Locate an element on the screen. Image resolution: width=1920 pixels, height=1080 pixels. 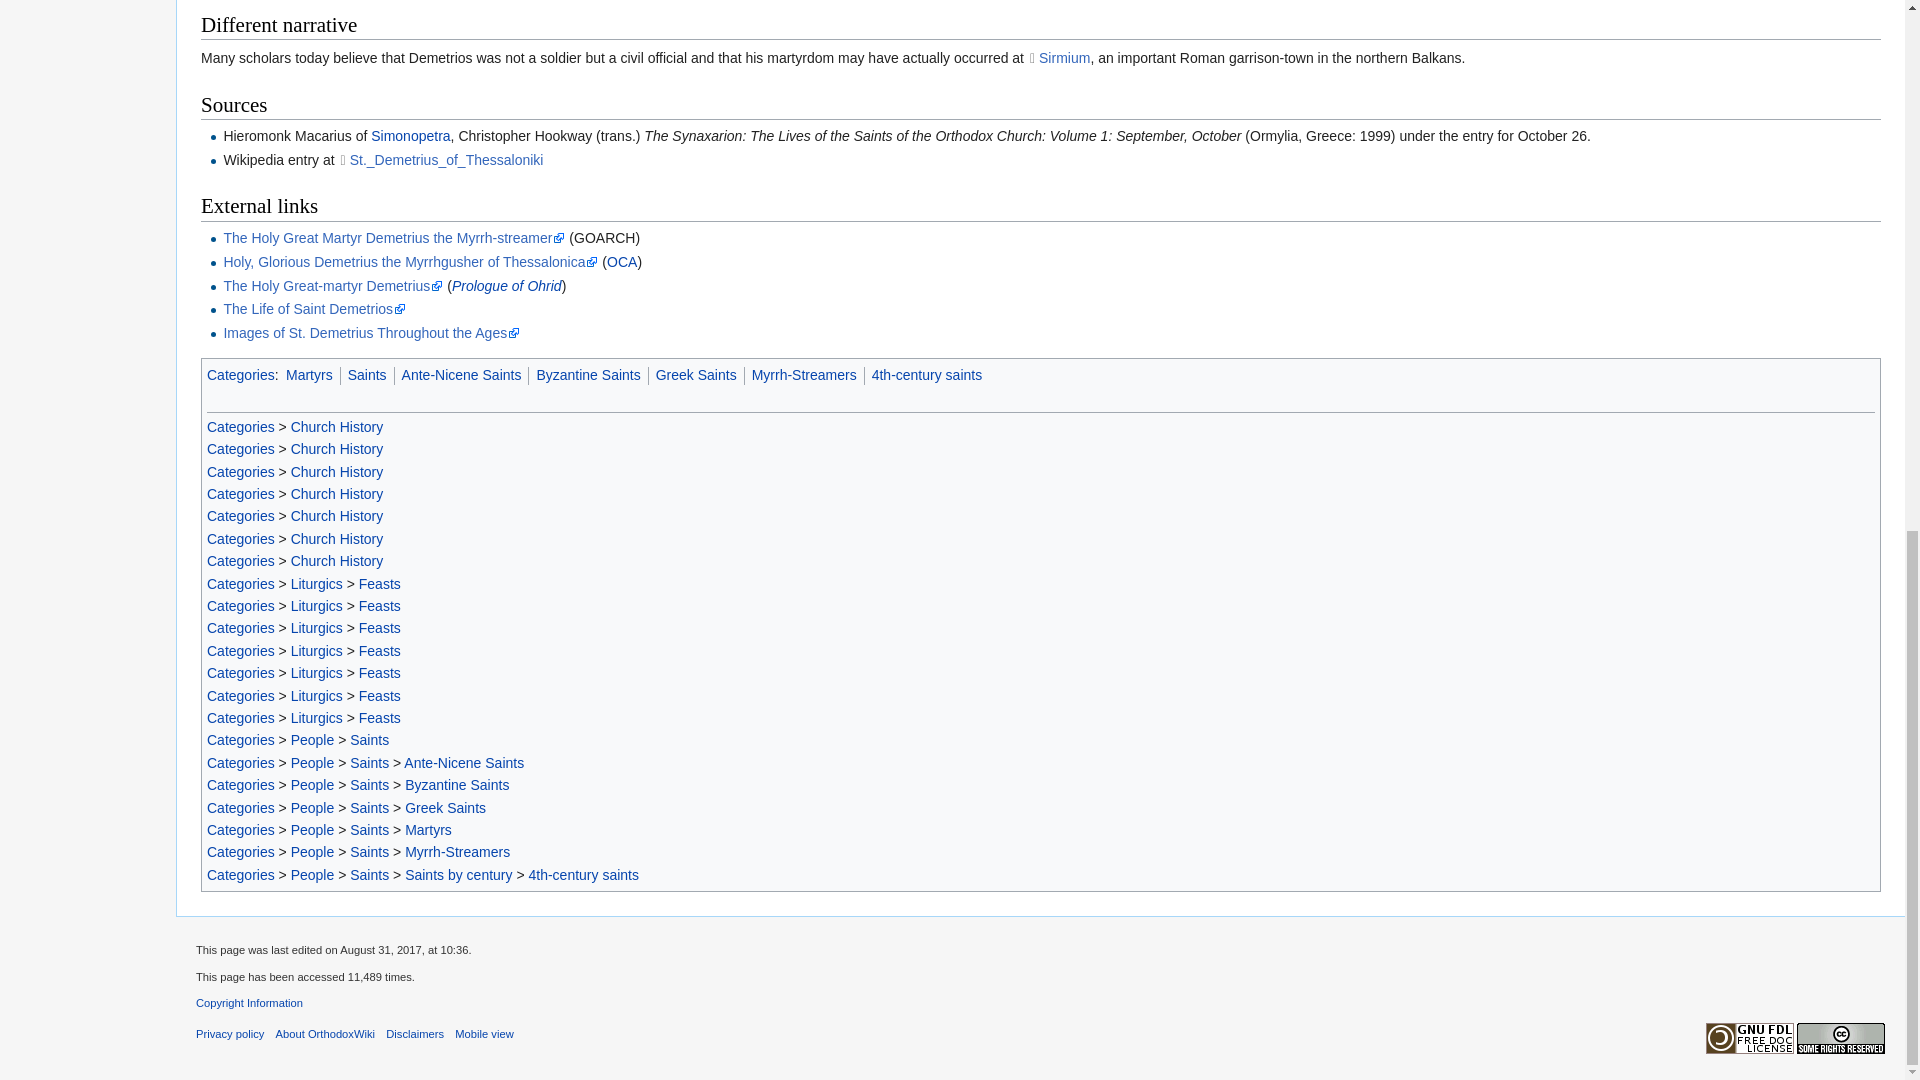
The Life of Saint Demetrios is located at coordinates (314, 309).